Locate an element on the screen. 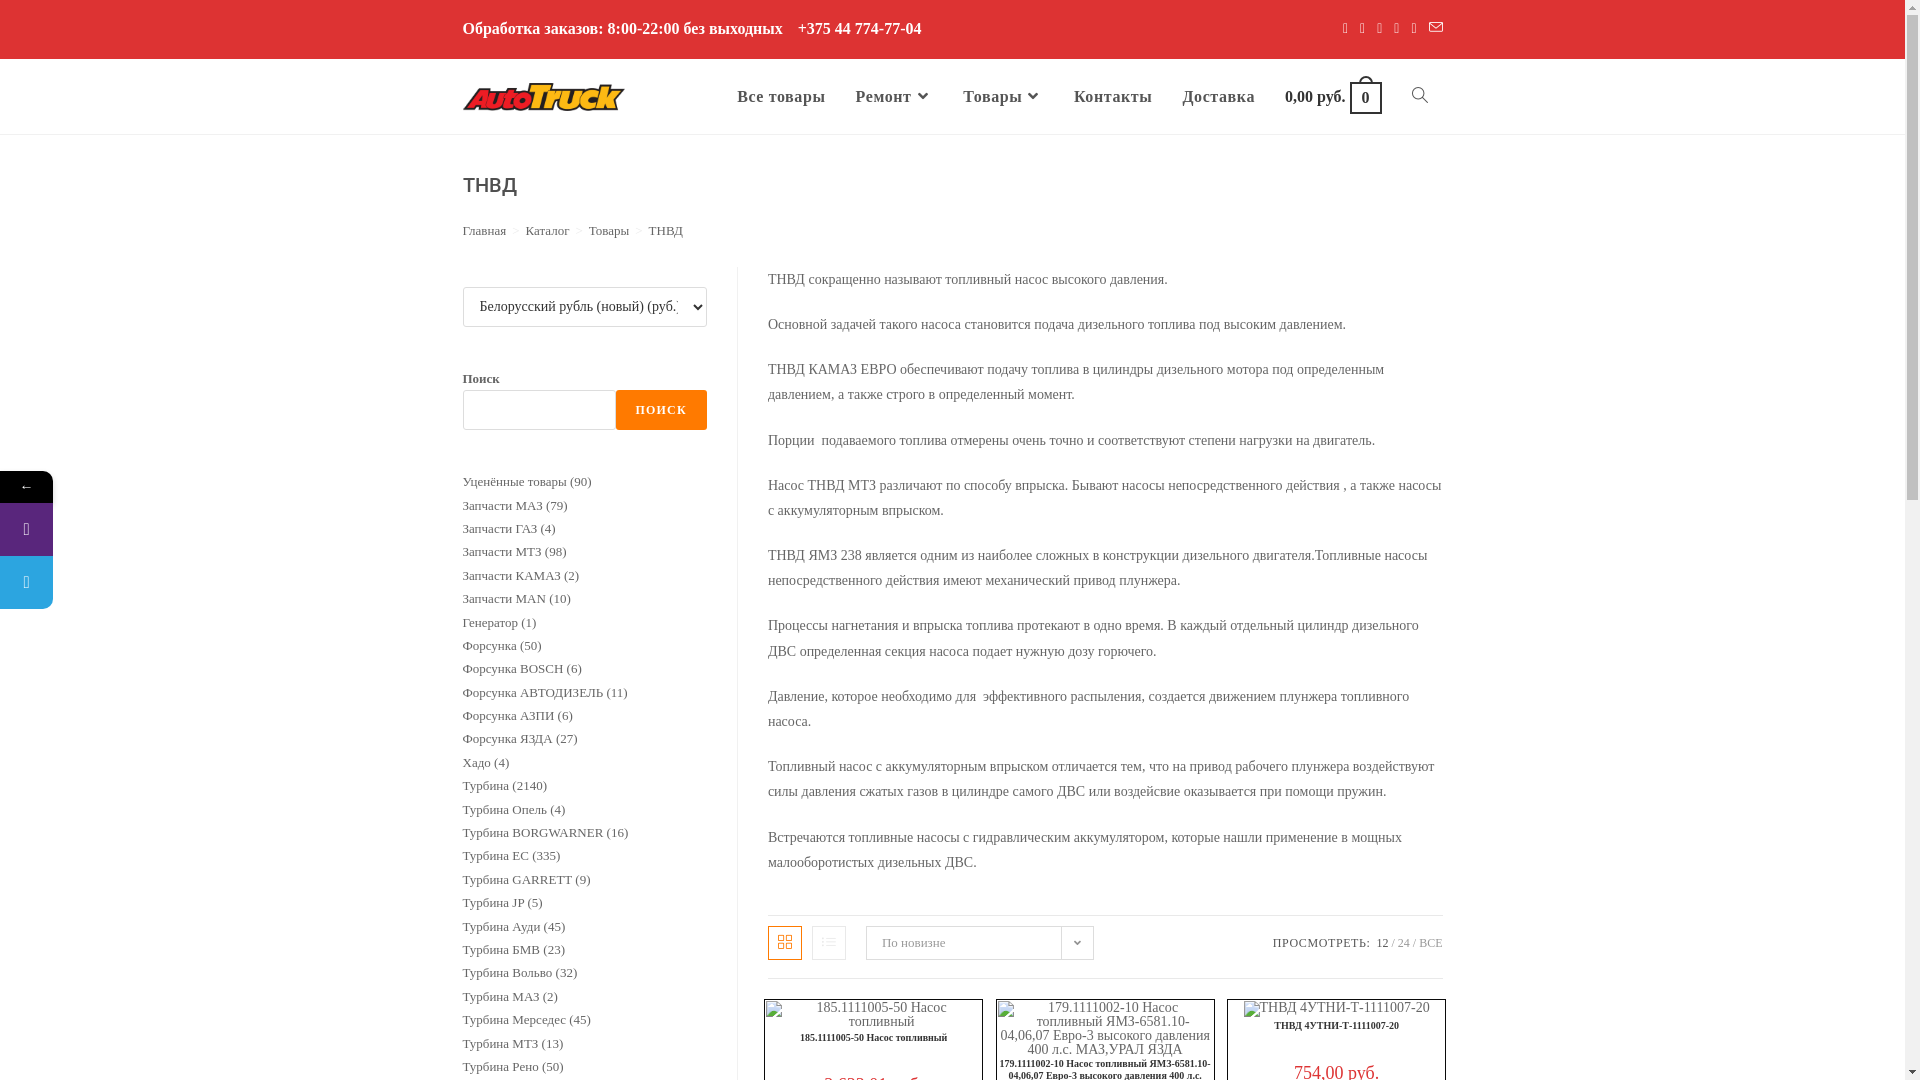 The height and width of the screenshot is (1080, 1920). 24 is located at coordinates (1404, 943).